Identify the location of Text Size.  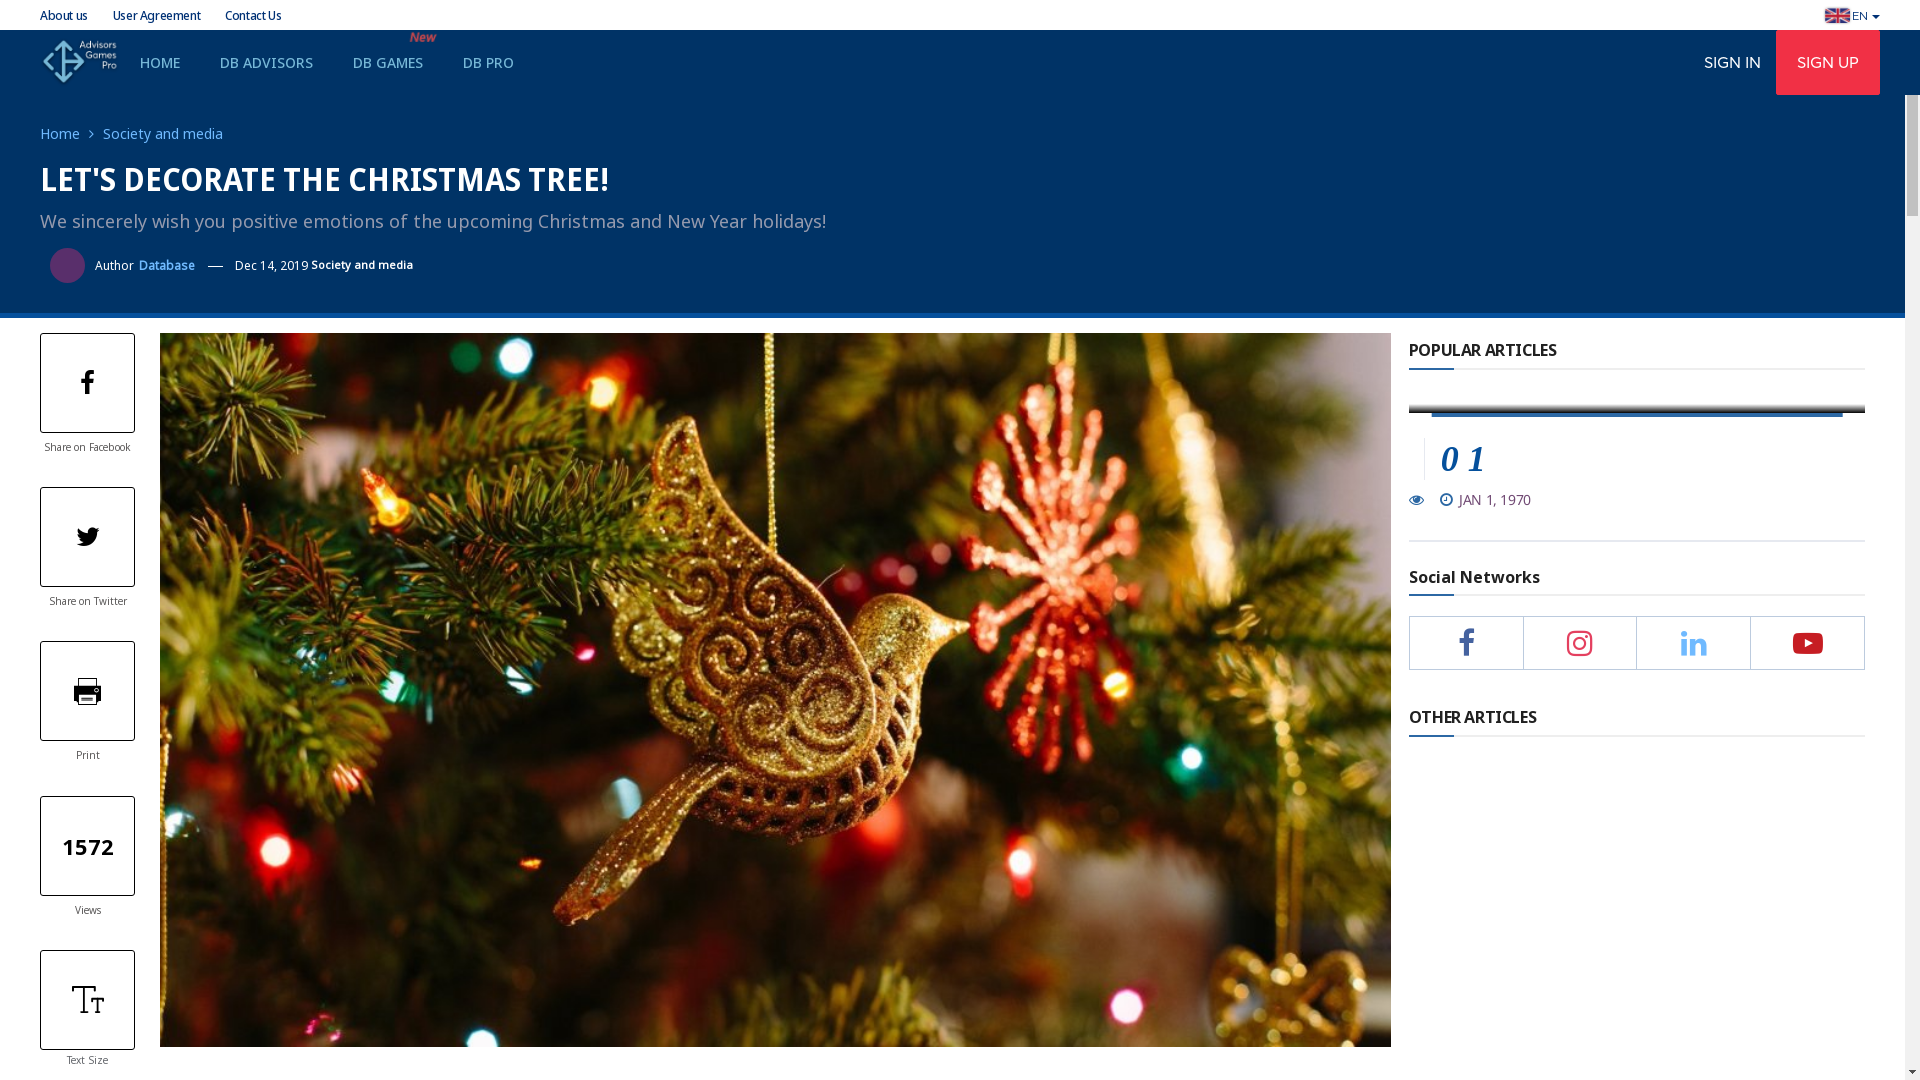
(88, 1008).